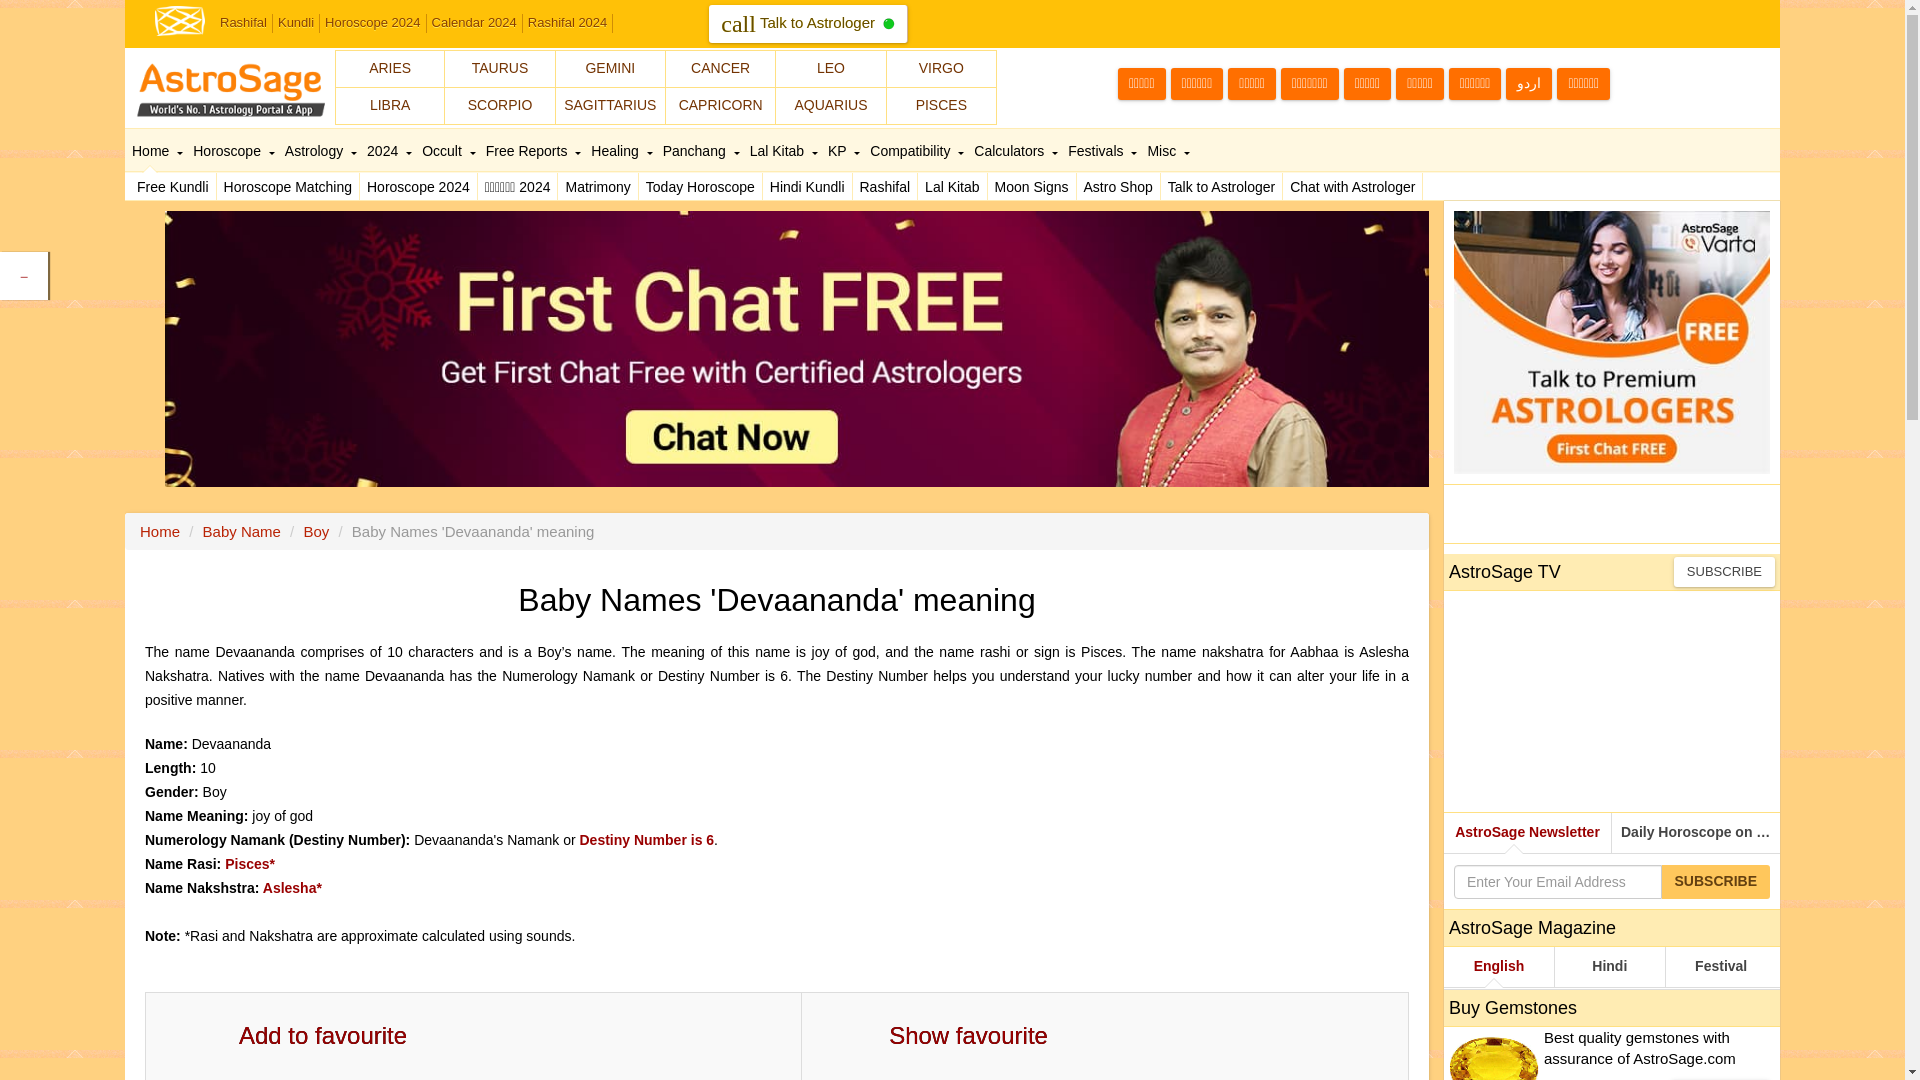 The width and height of the screenshot is (1920, 1080). Describe the element at coordinates (1252, 84) in the screenshot. I see `Kannada` at that location.